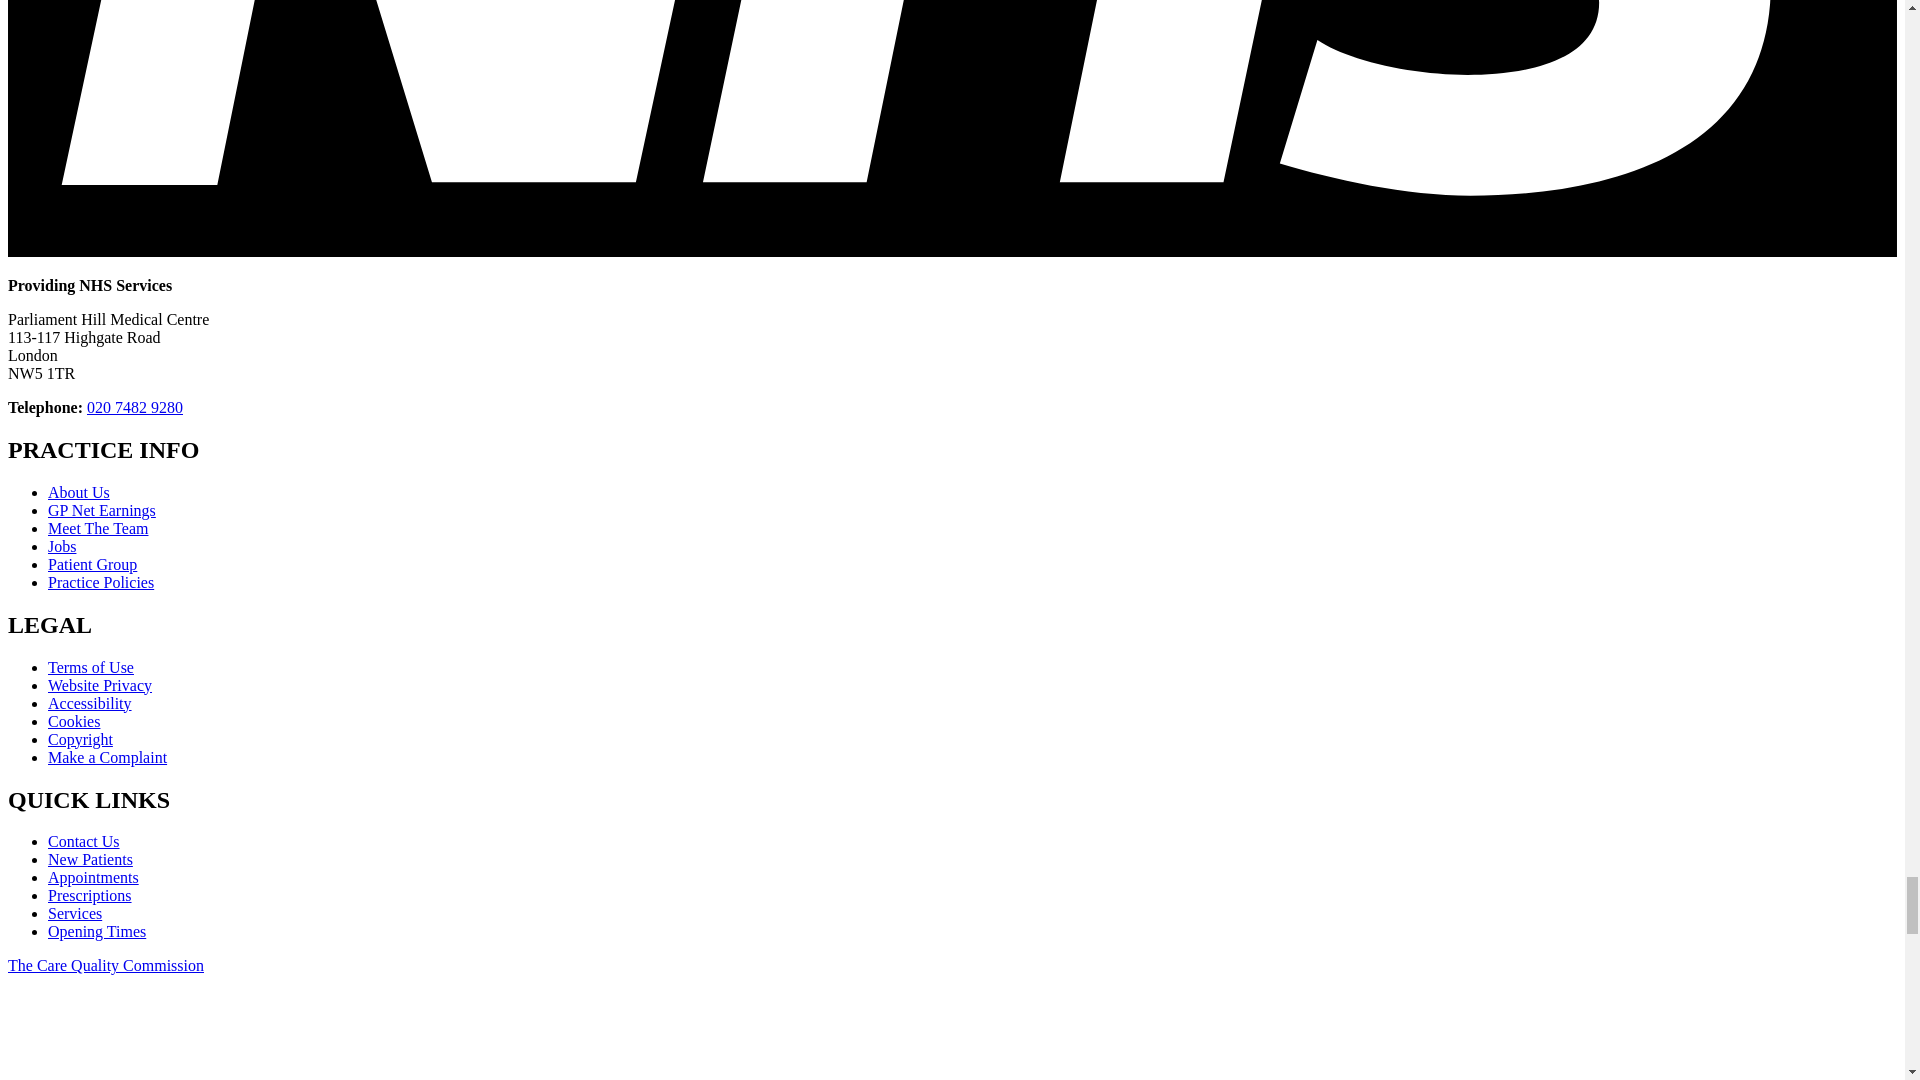  What do you see at coordinates (100, 686) in the screenshot?
I see `Website Privacy` at bounding box center [100, 686].